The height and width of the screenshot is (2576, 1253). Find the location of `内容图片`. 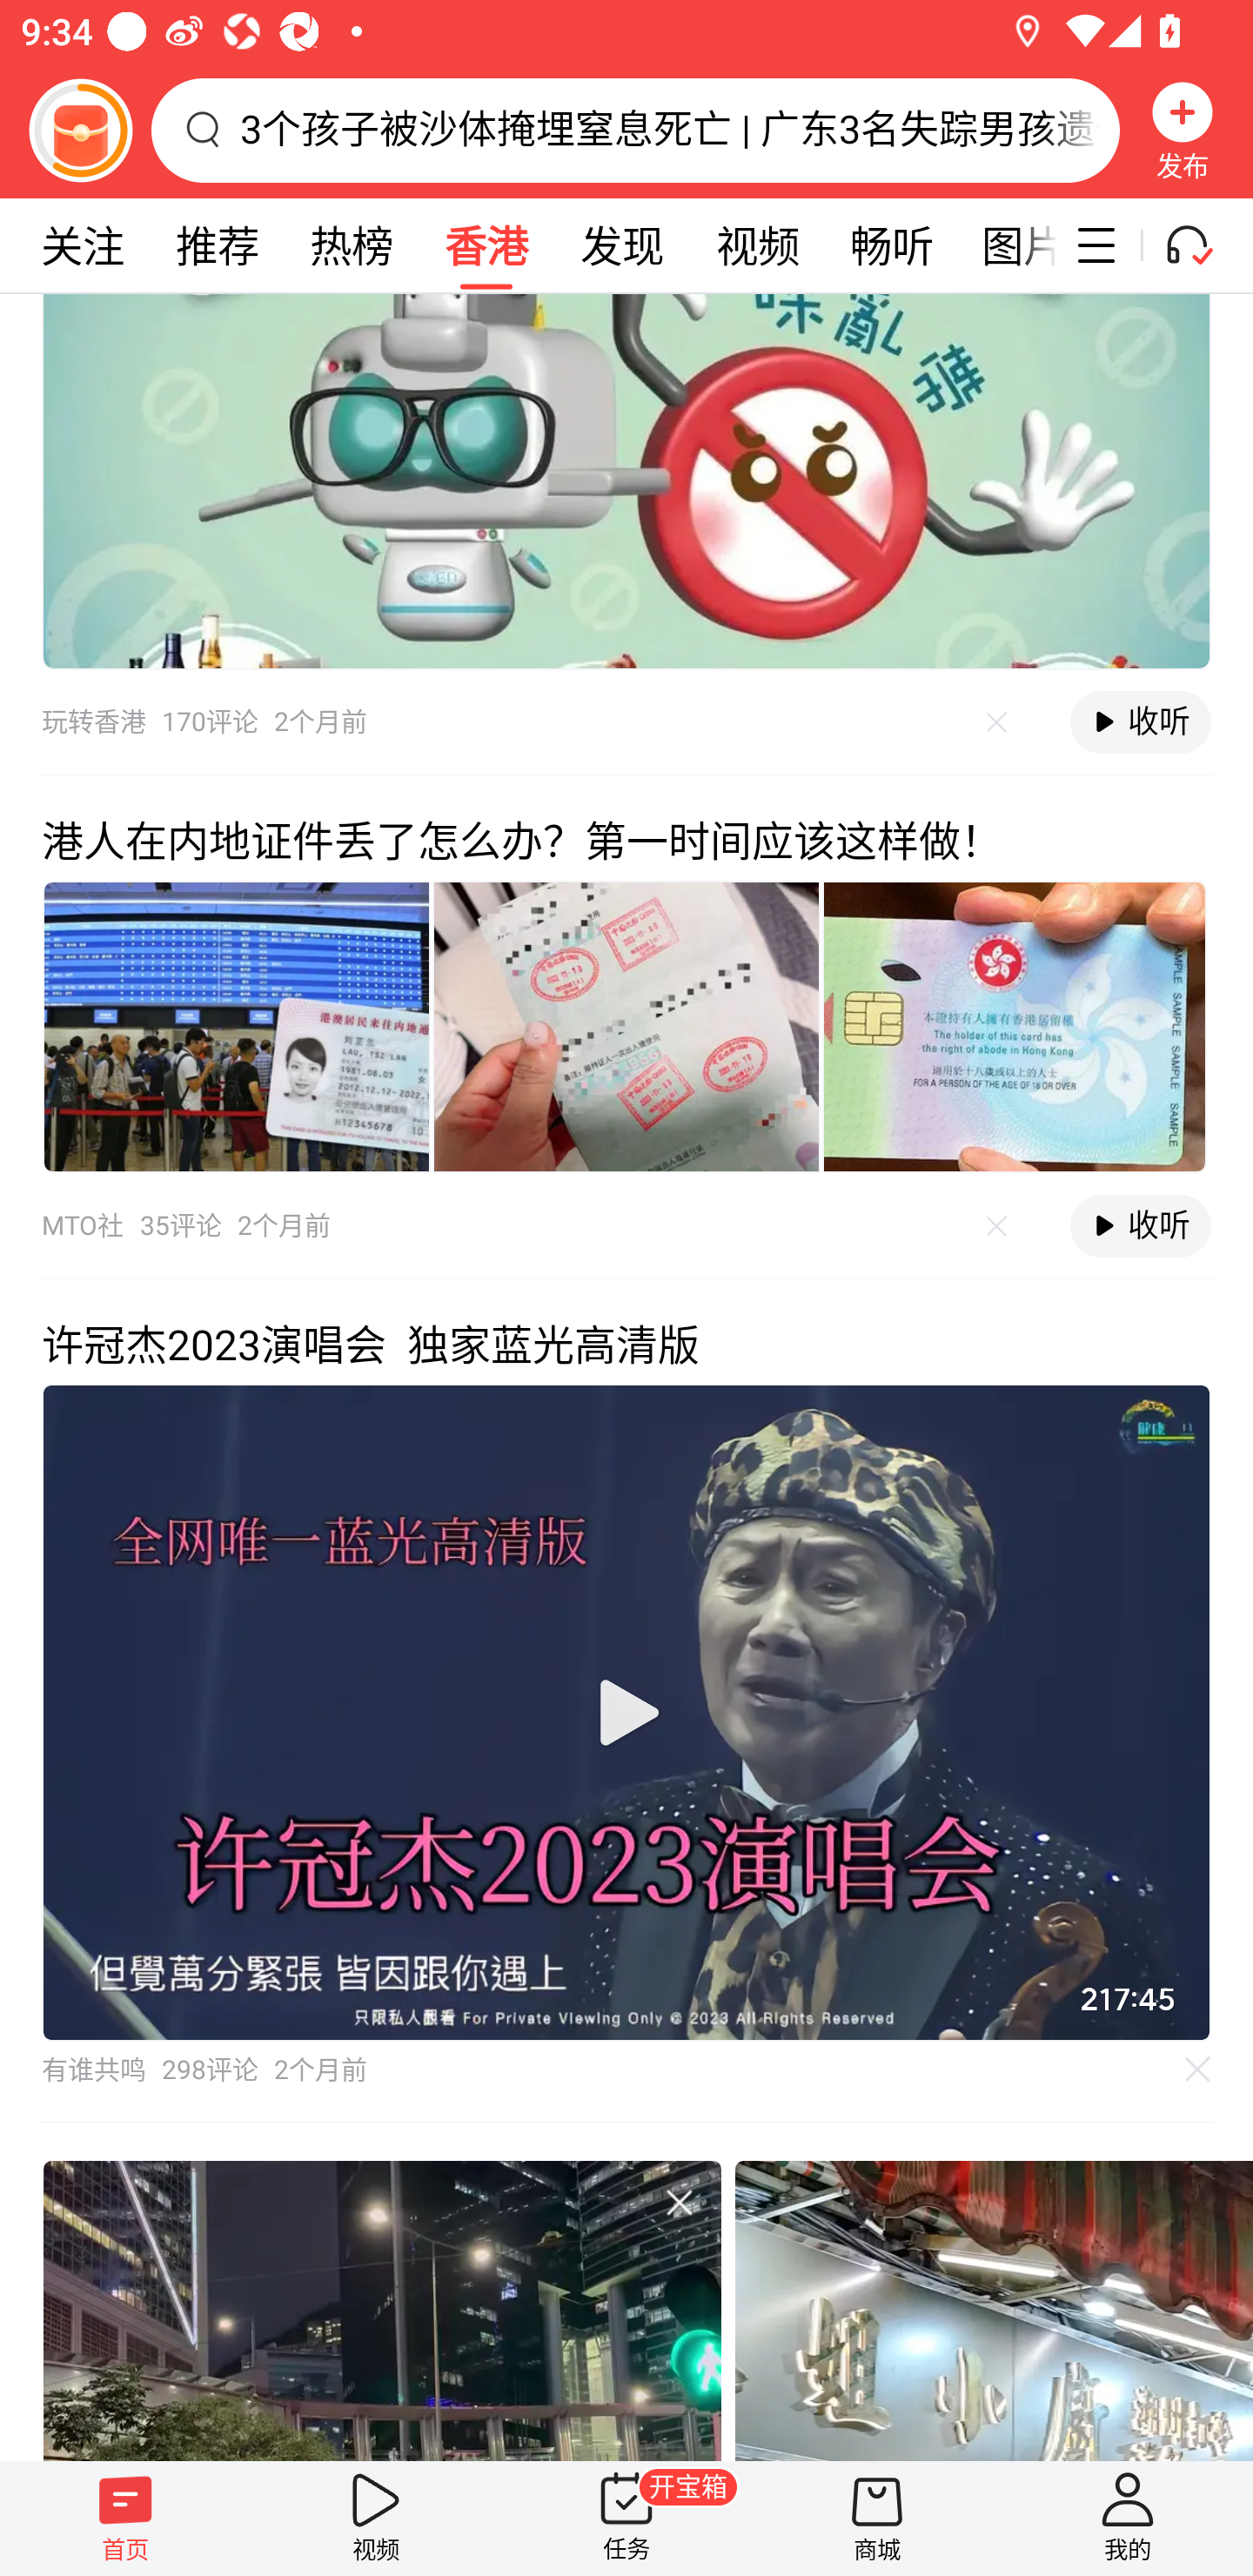

内容图片 is located at coordinates (626, 1027).